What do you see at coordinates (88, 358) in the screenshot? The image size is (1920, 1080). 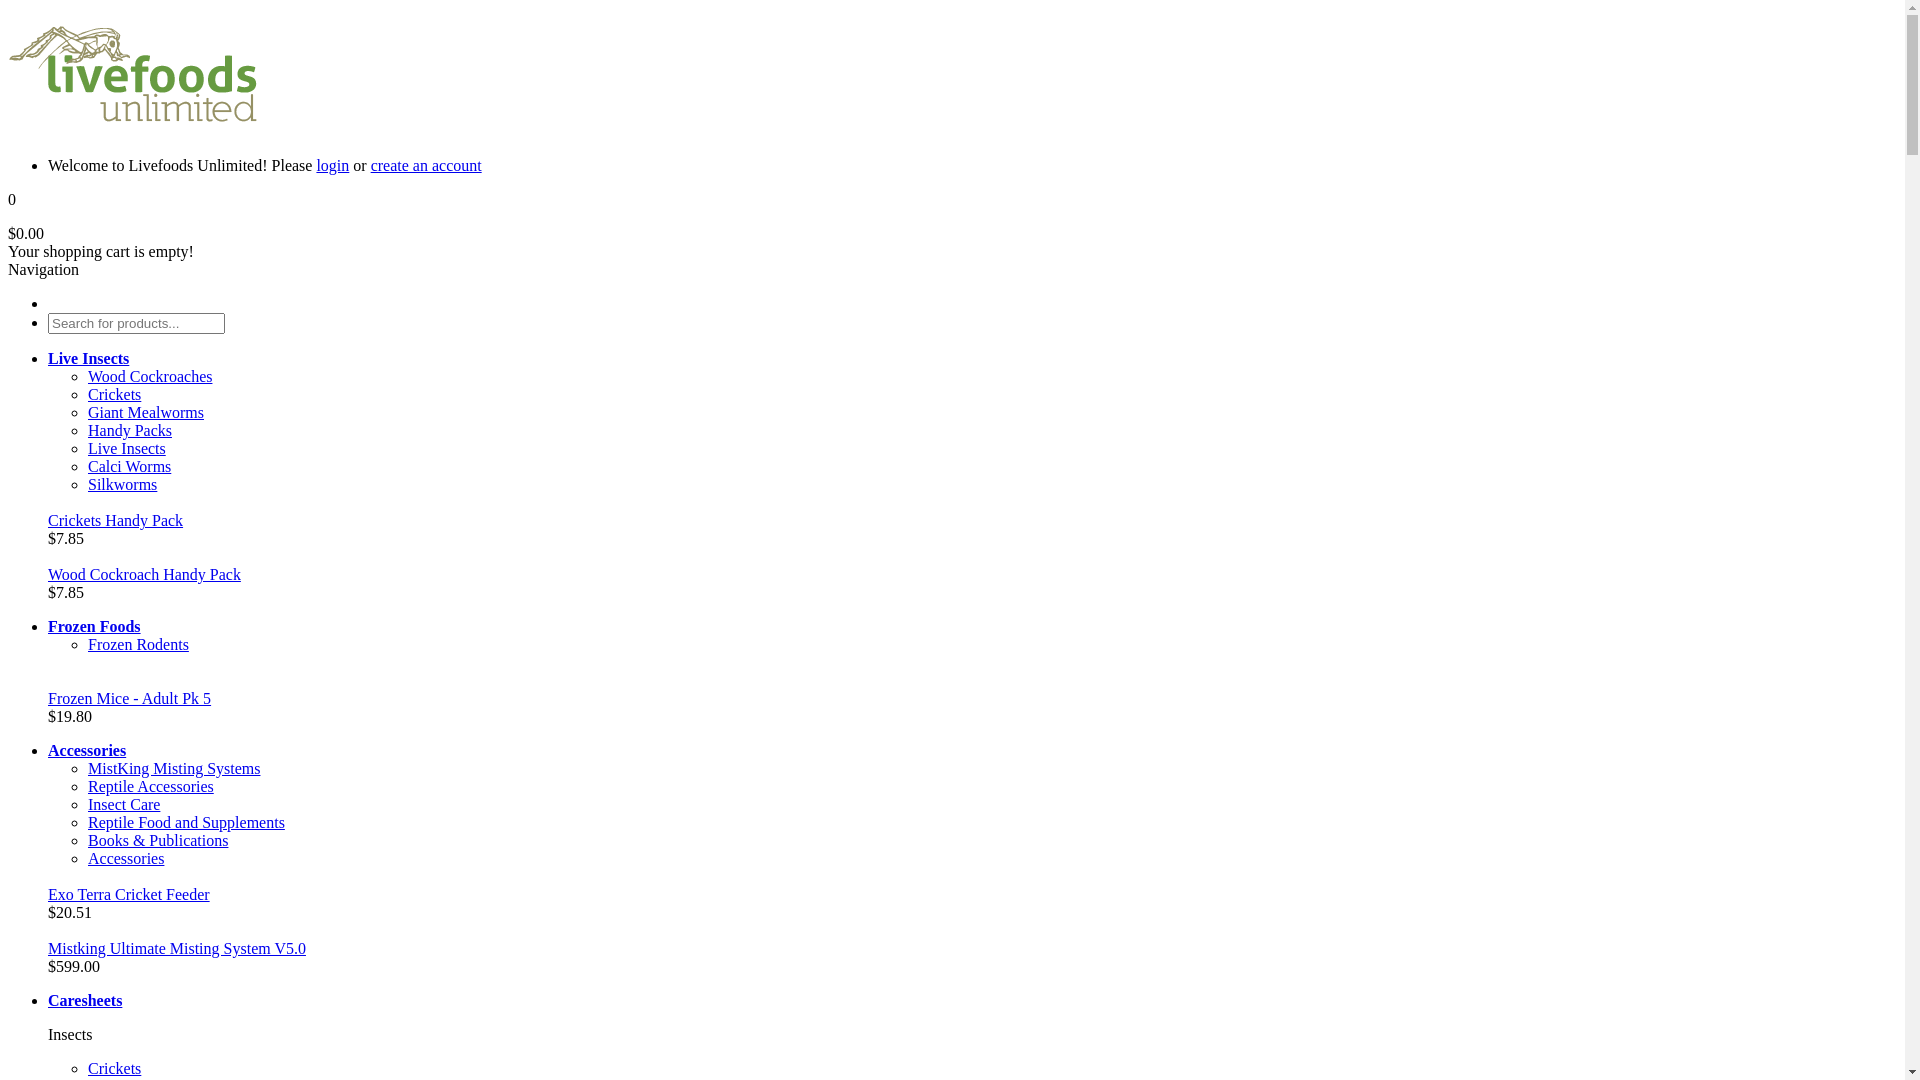 I see `Live Insects` at bounding box center [88, 358].